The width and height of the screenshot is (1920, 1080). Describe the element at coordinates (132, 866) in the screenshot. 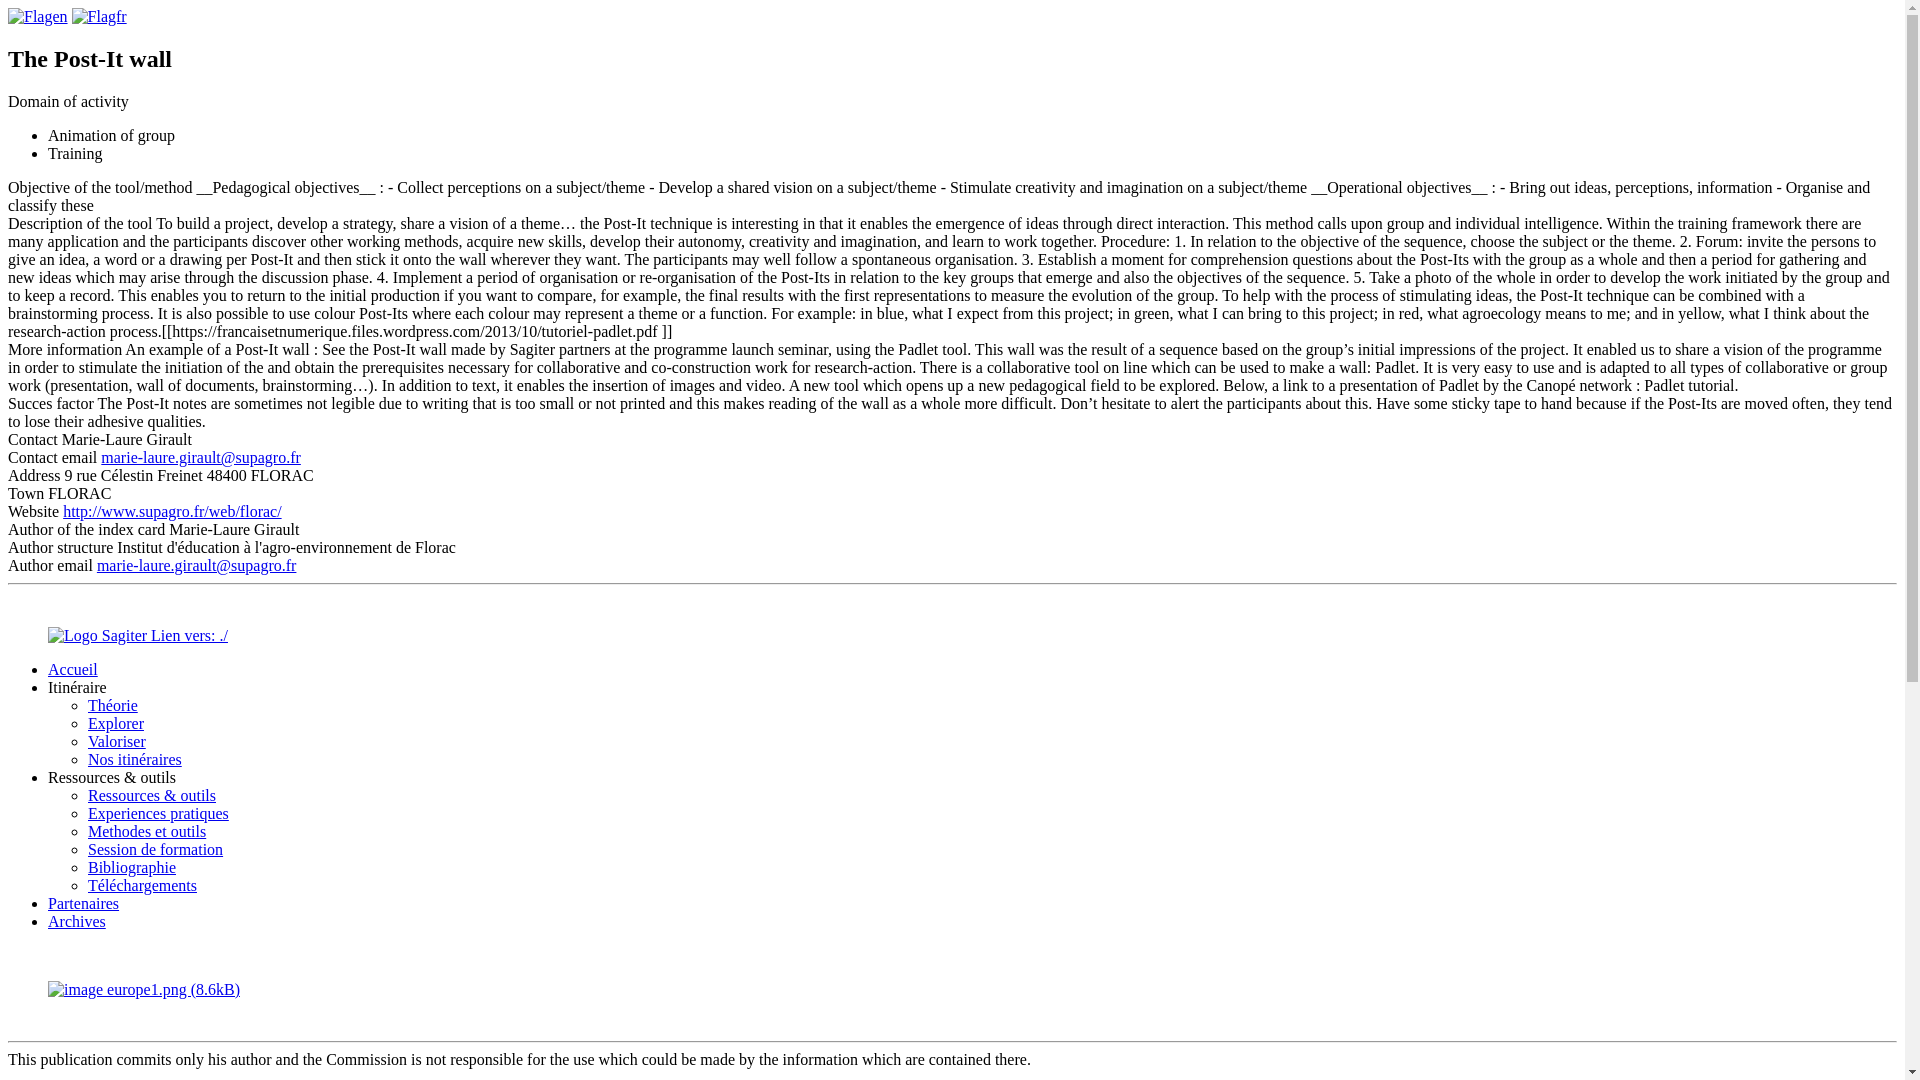

I see `Bibliographie` at that location.